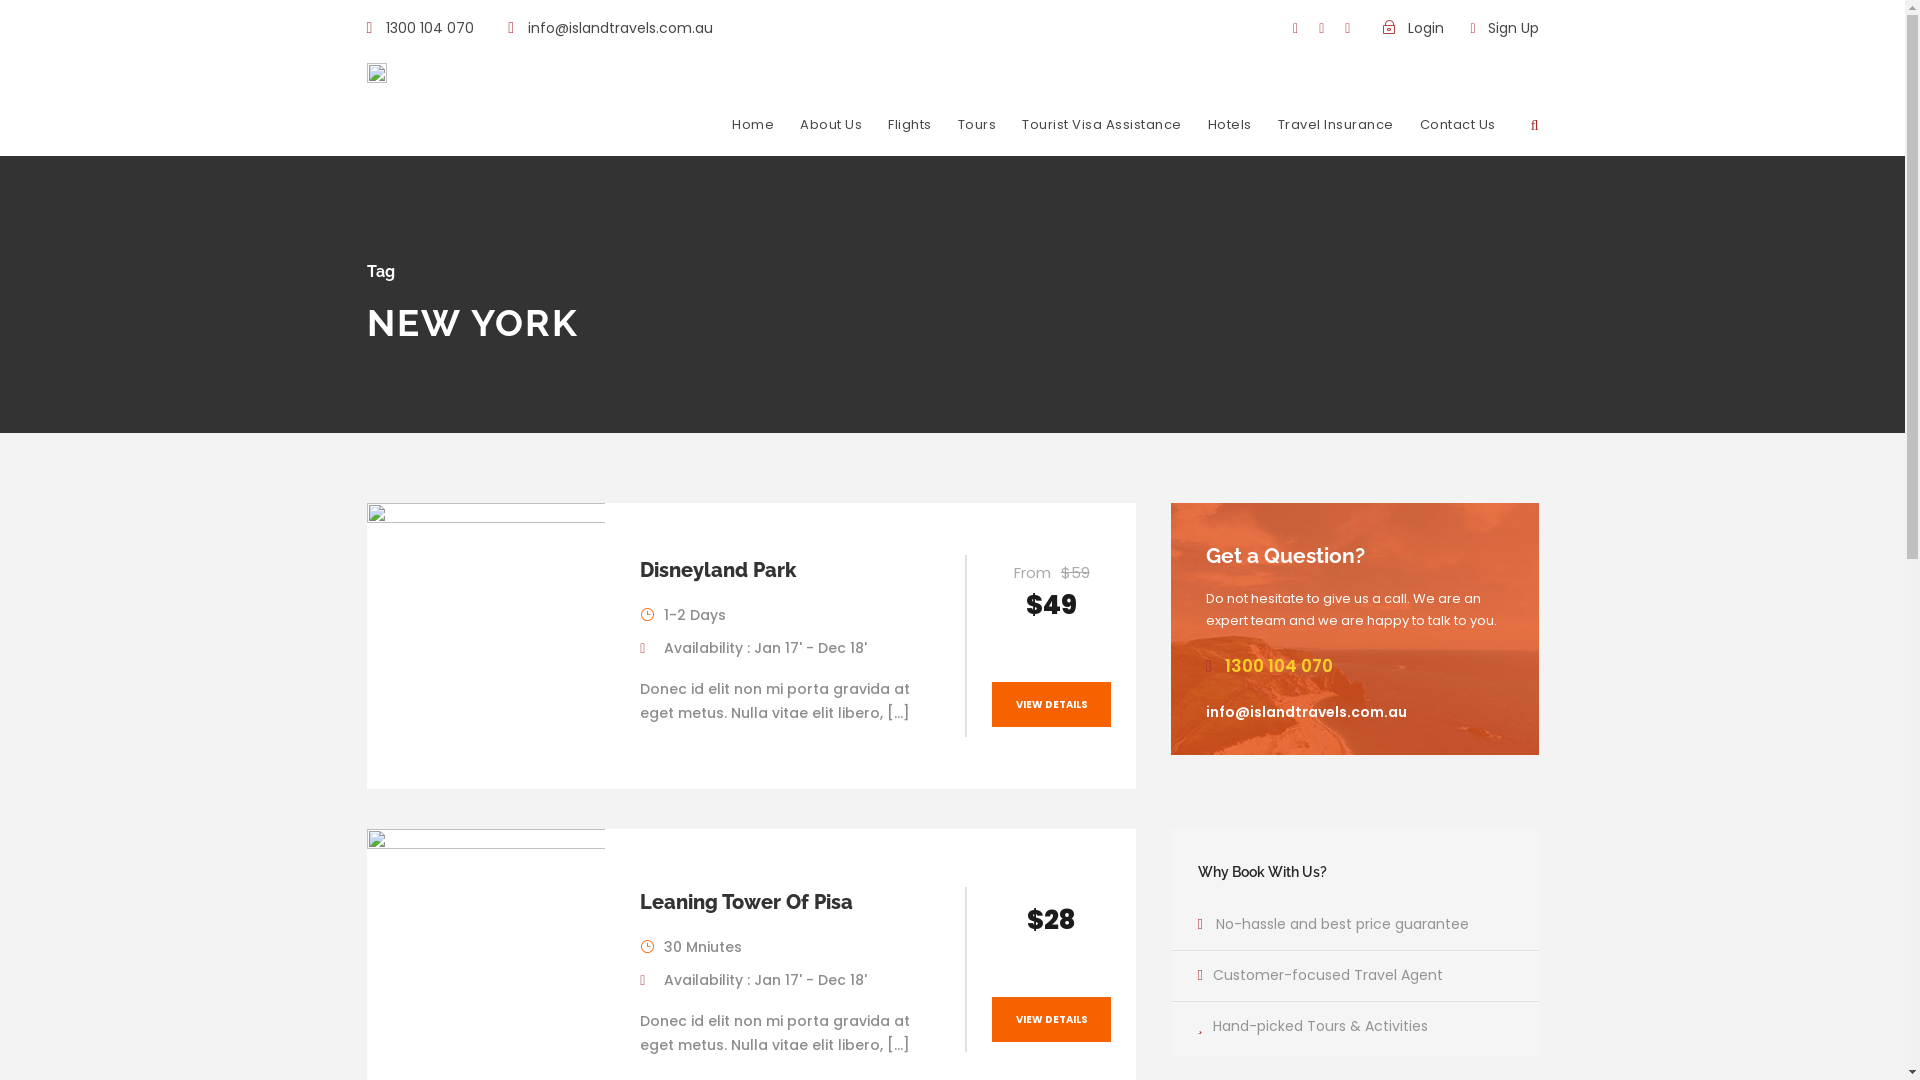 The height and width of the screenshot is (1080, 1920). What do you see at coordinates (1322, 28) in the screenshot?
I see `flickr` at bounding box center [1322, 28].